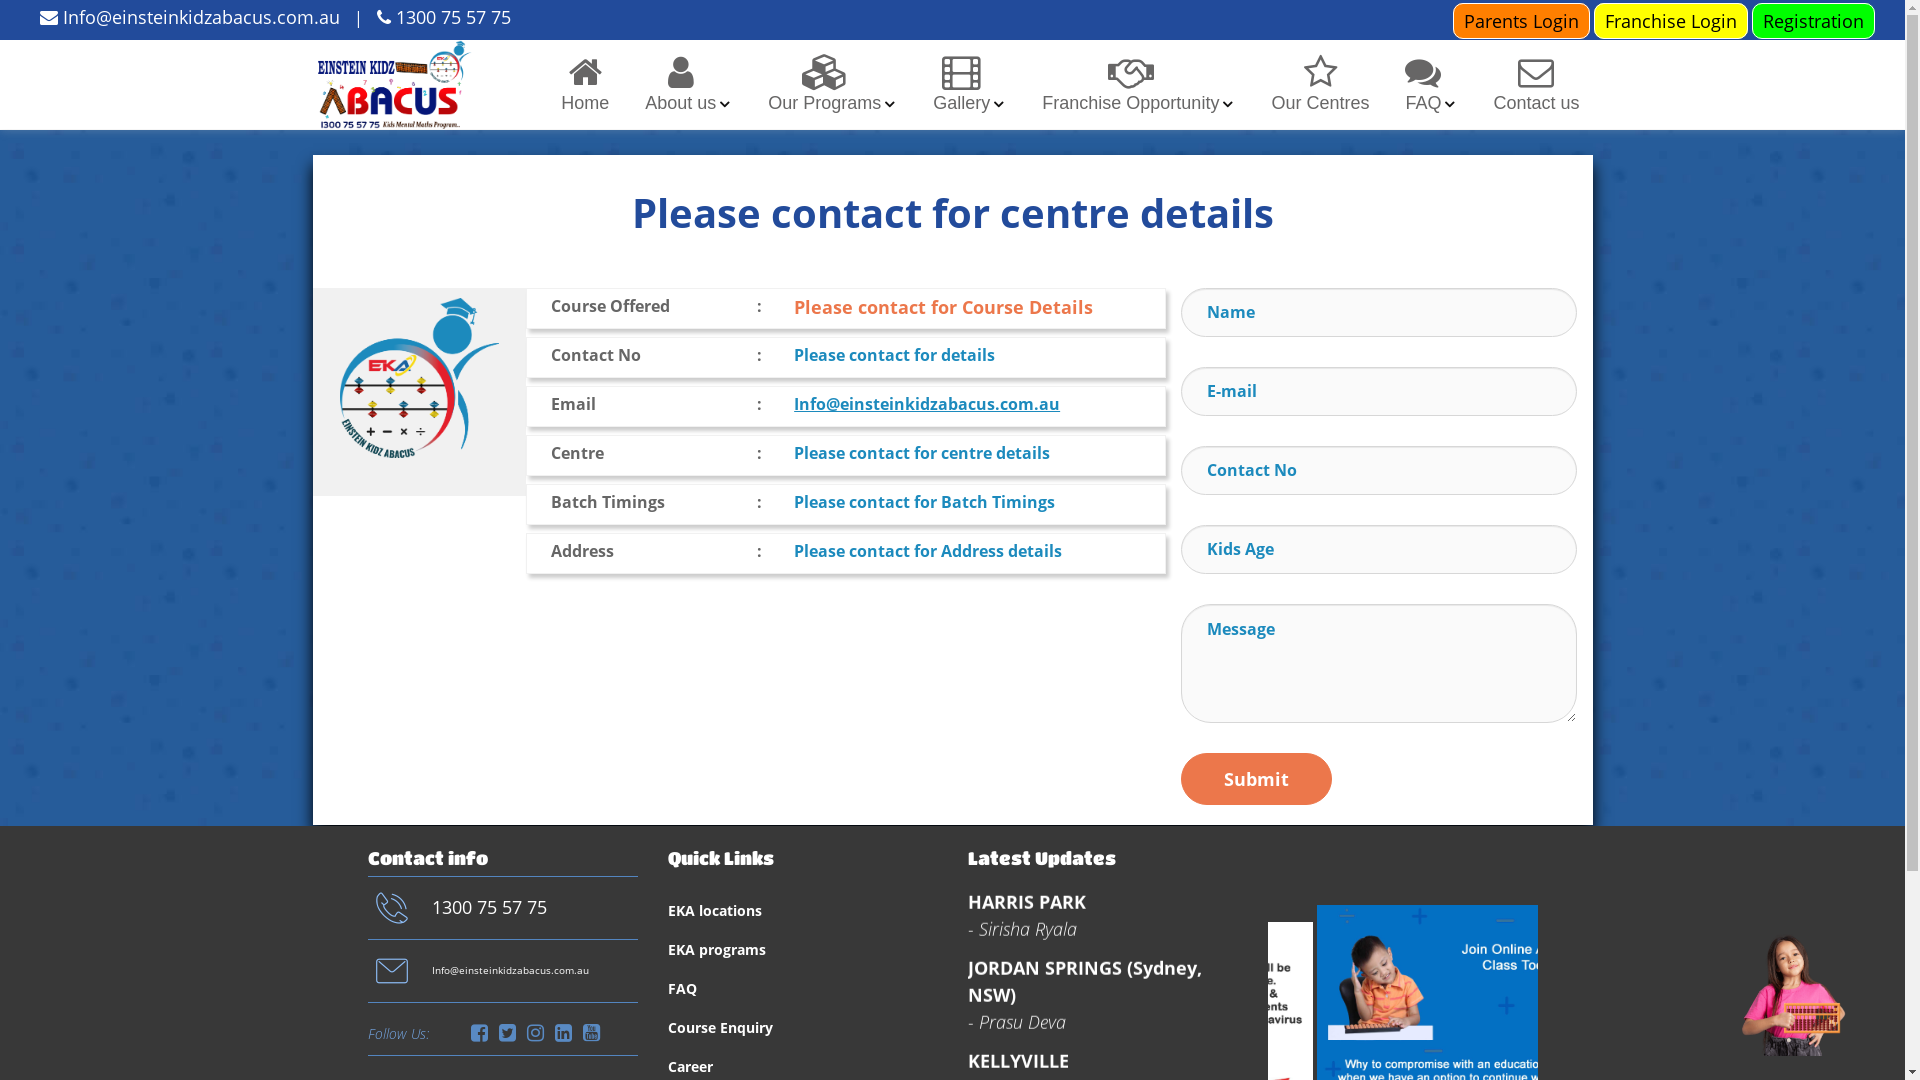  What do you see at coordinates (444, 17) in the screenshot?
I see `1300 75 57 75` at bounding box center [444, 17].